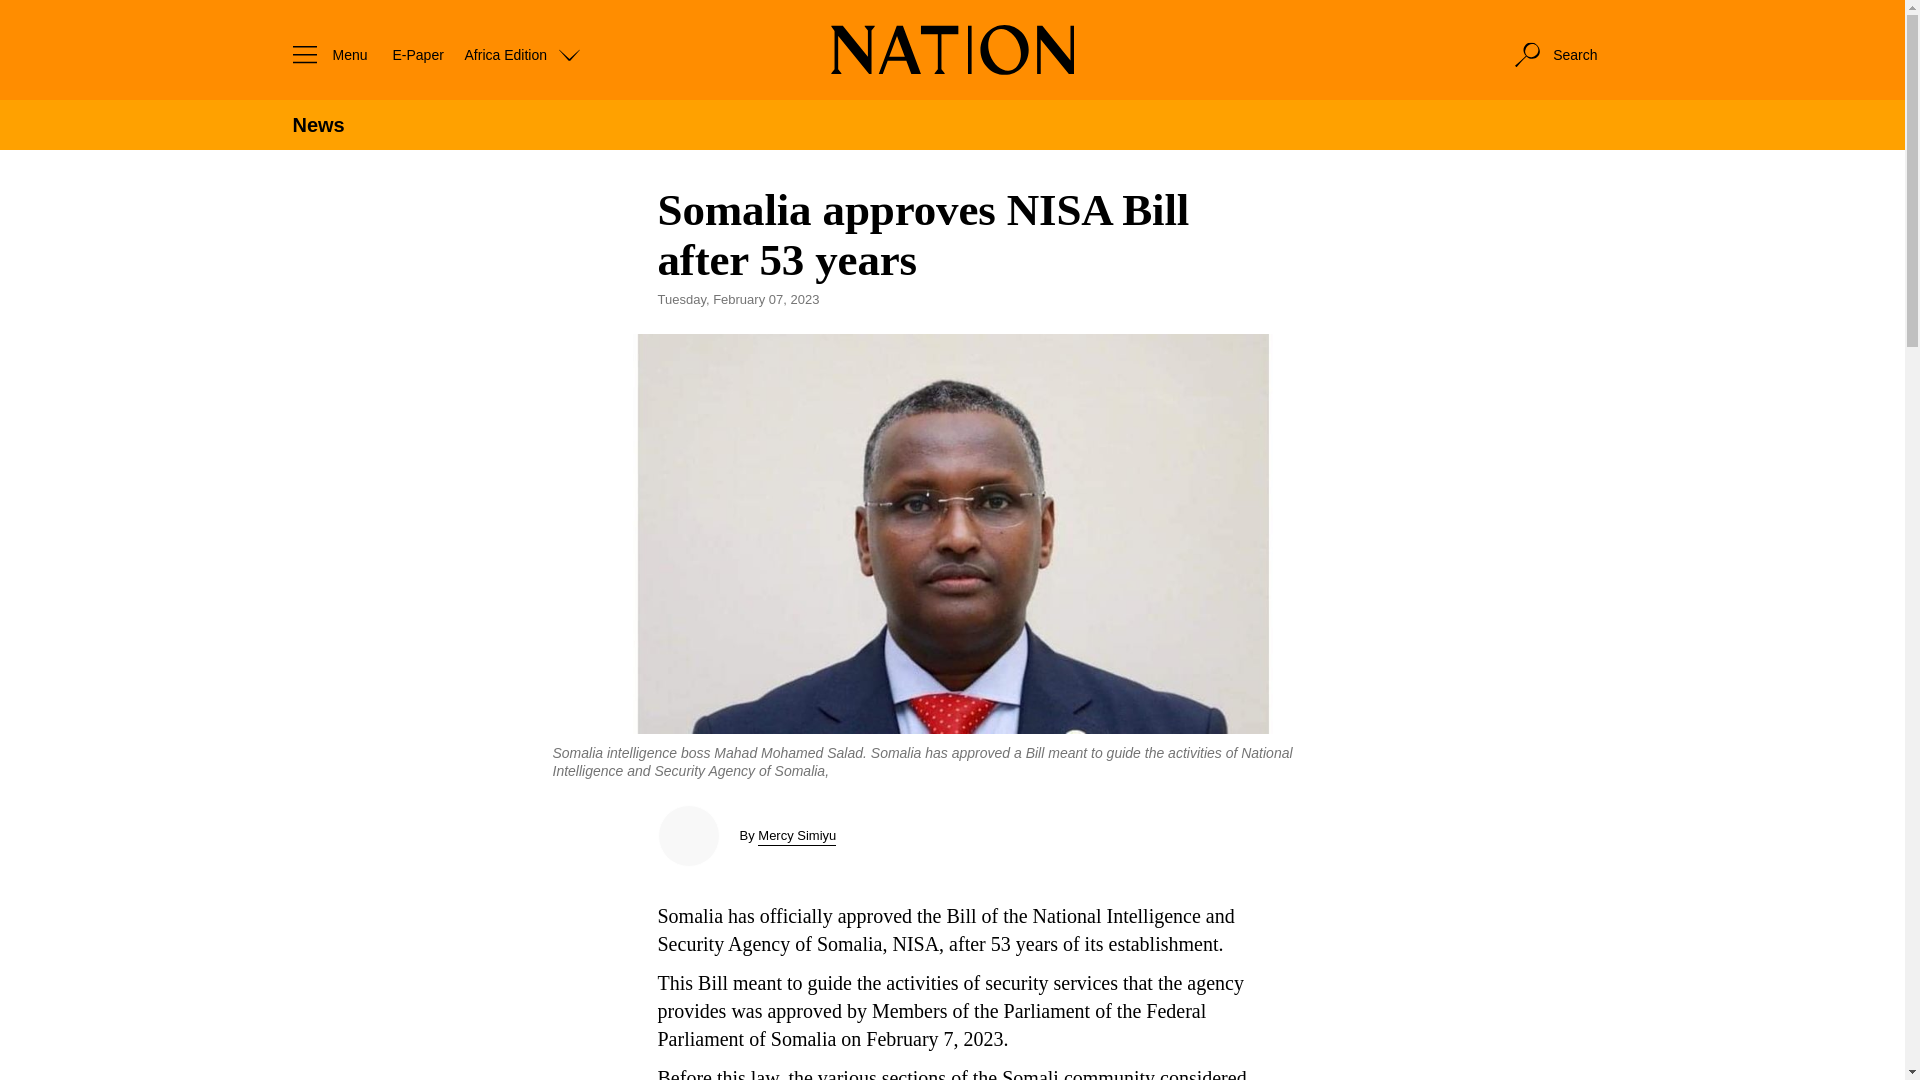  What do you see at coordinates (796, 835) in the screenshot?
I see `Mercy Simiyu` at bounding box center [796, 835].